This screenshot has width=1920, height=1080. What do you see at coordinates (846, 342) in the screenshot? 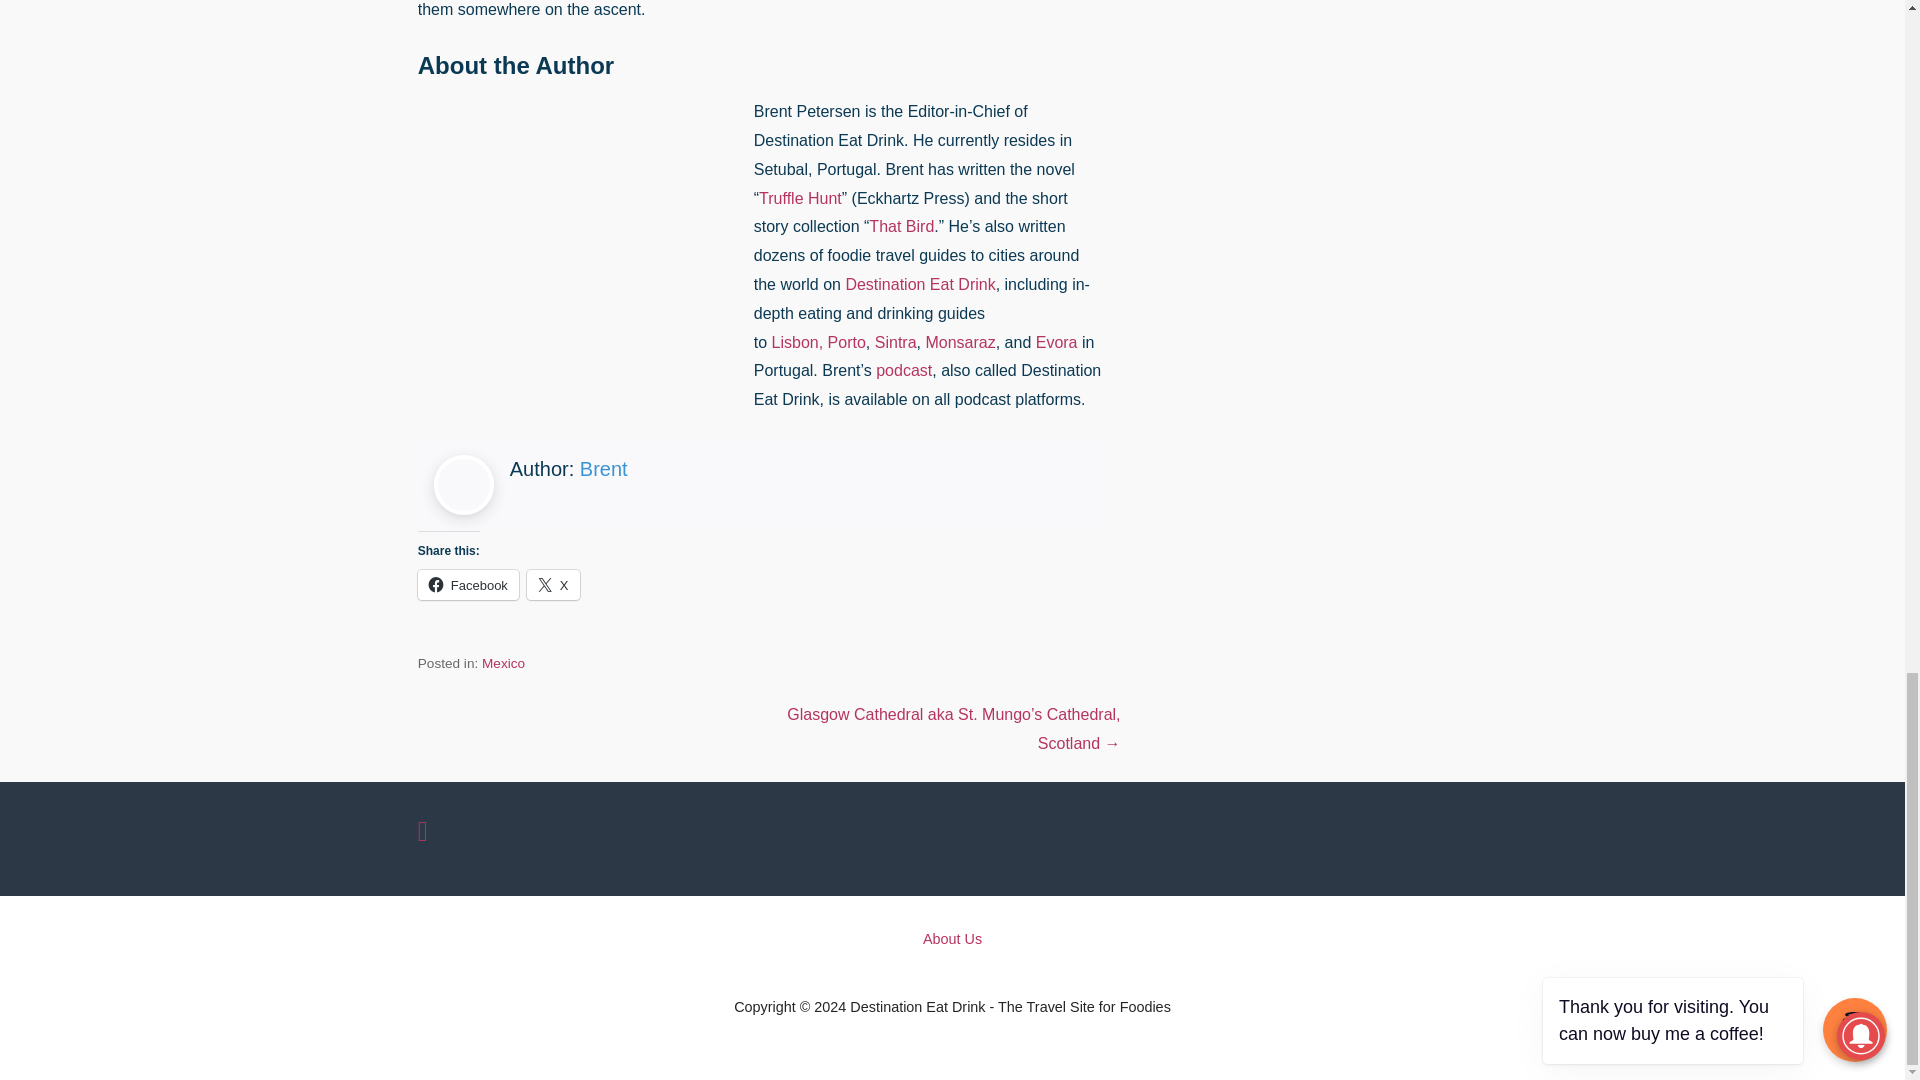
I see `Porto` at bounding box center [846, 342].